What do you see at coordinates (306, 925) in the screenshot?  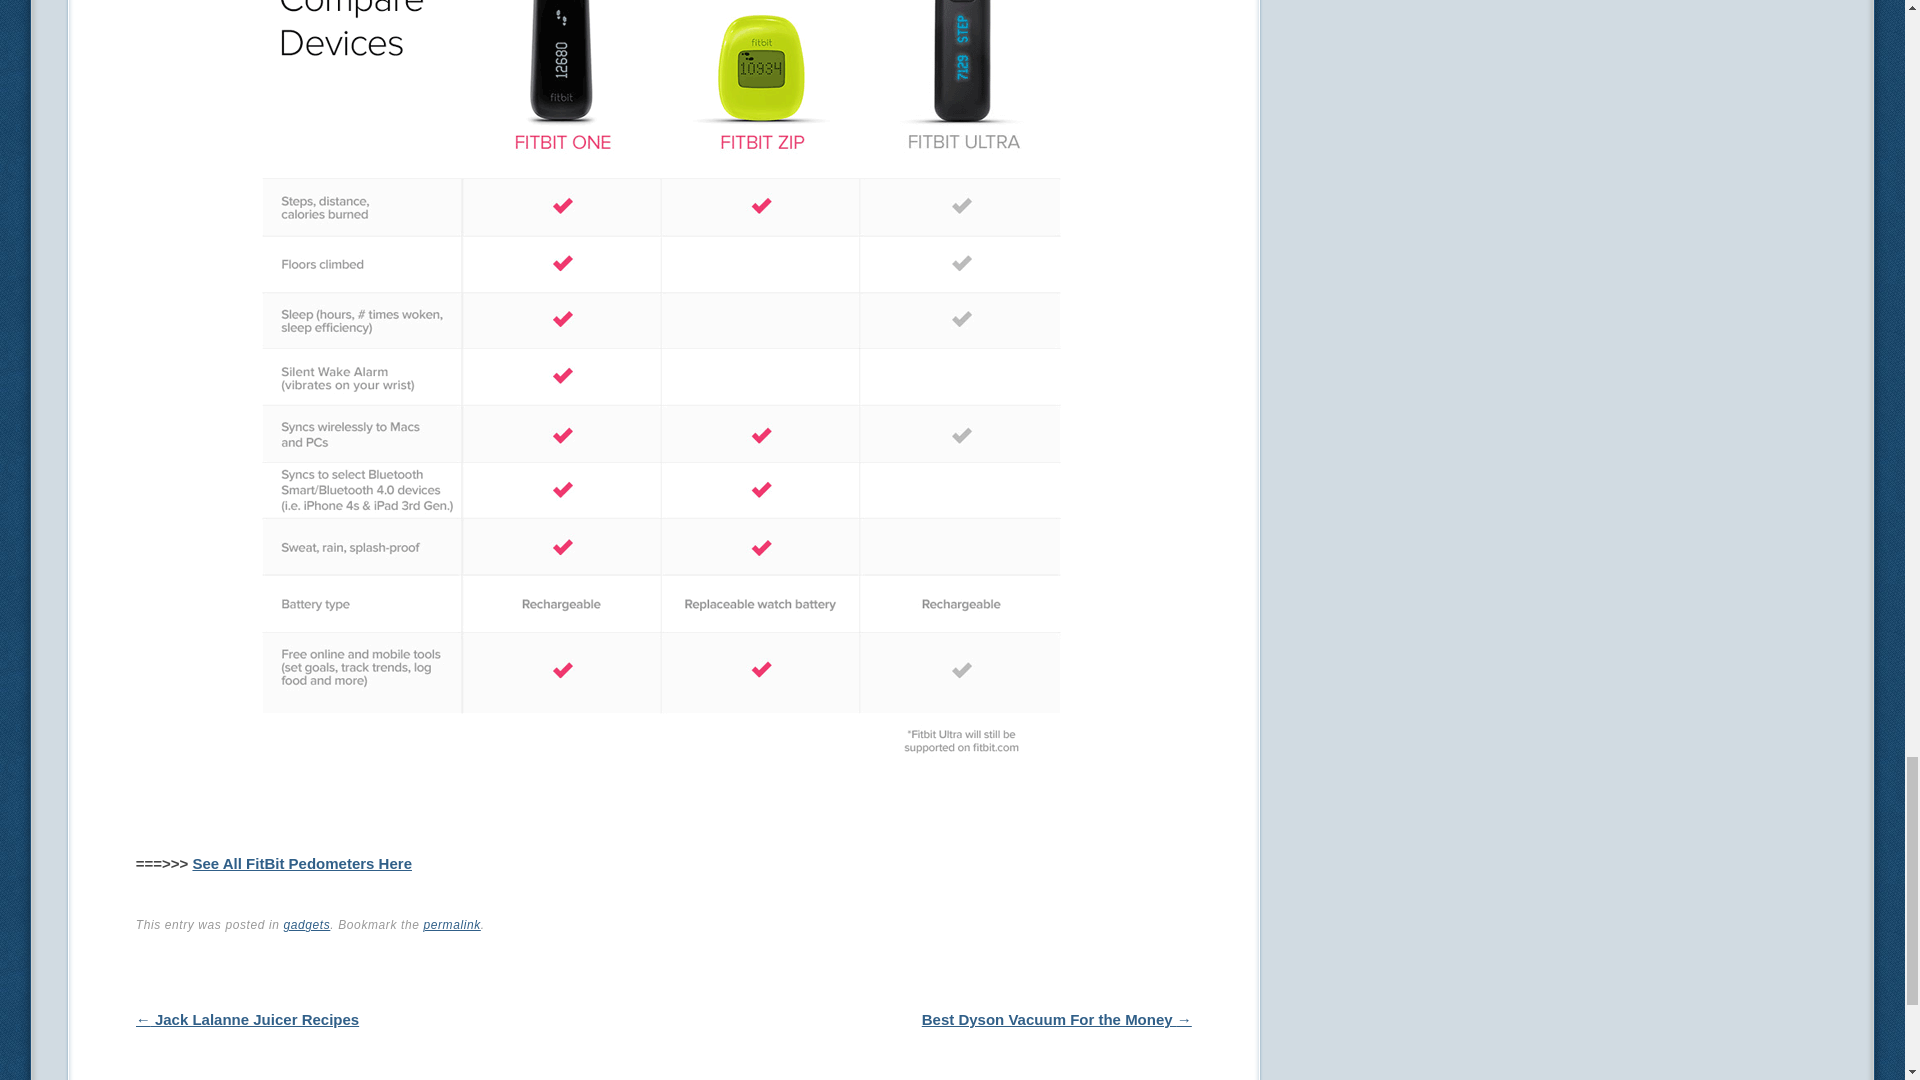 I see `gadgets` at bounding box center [306, 925].